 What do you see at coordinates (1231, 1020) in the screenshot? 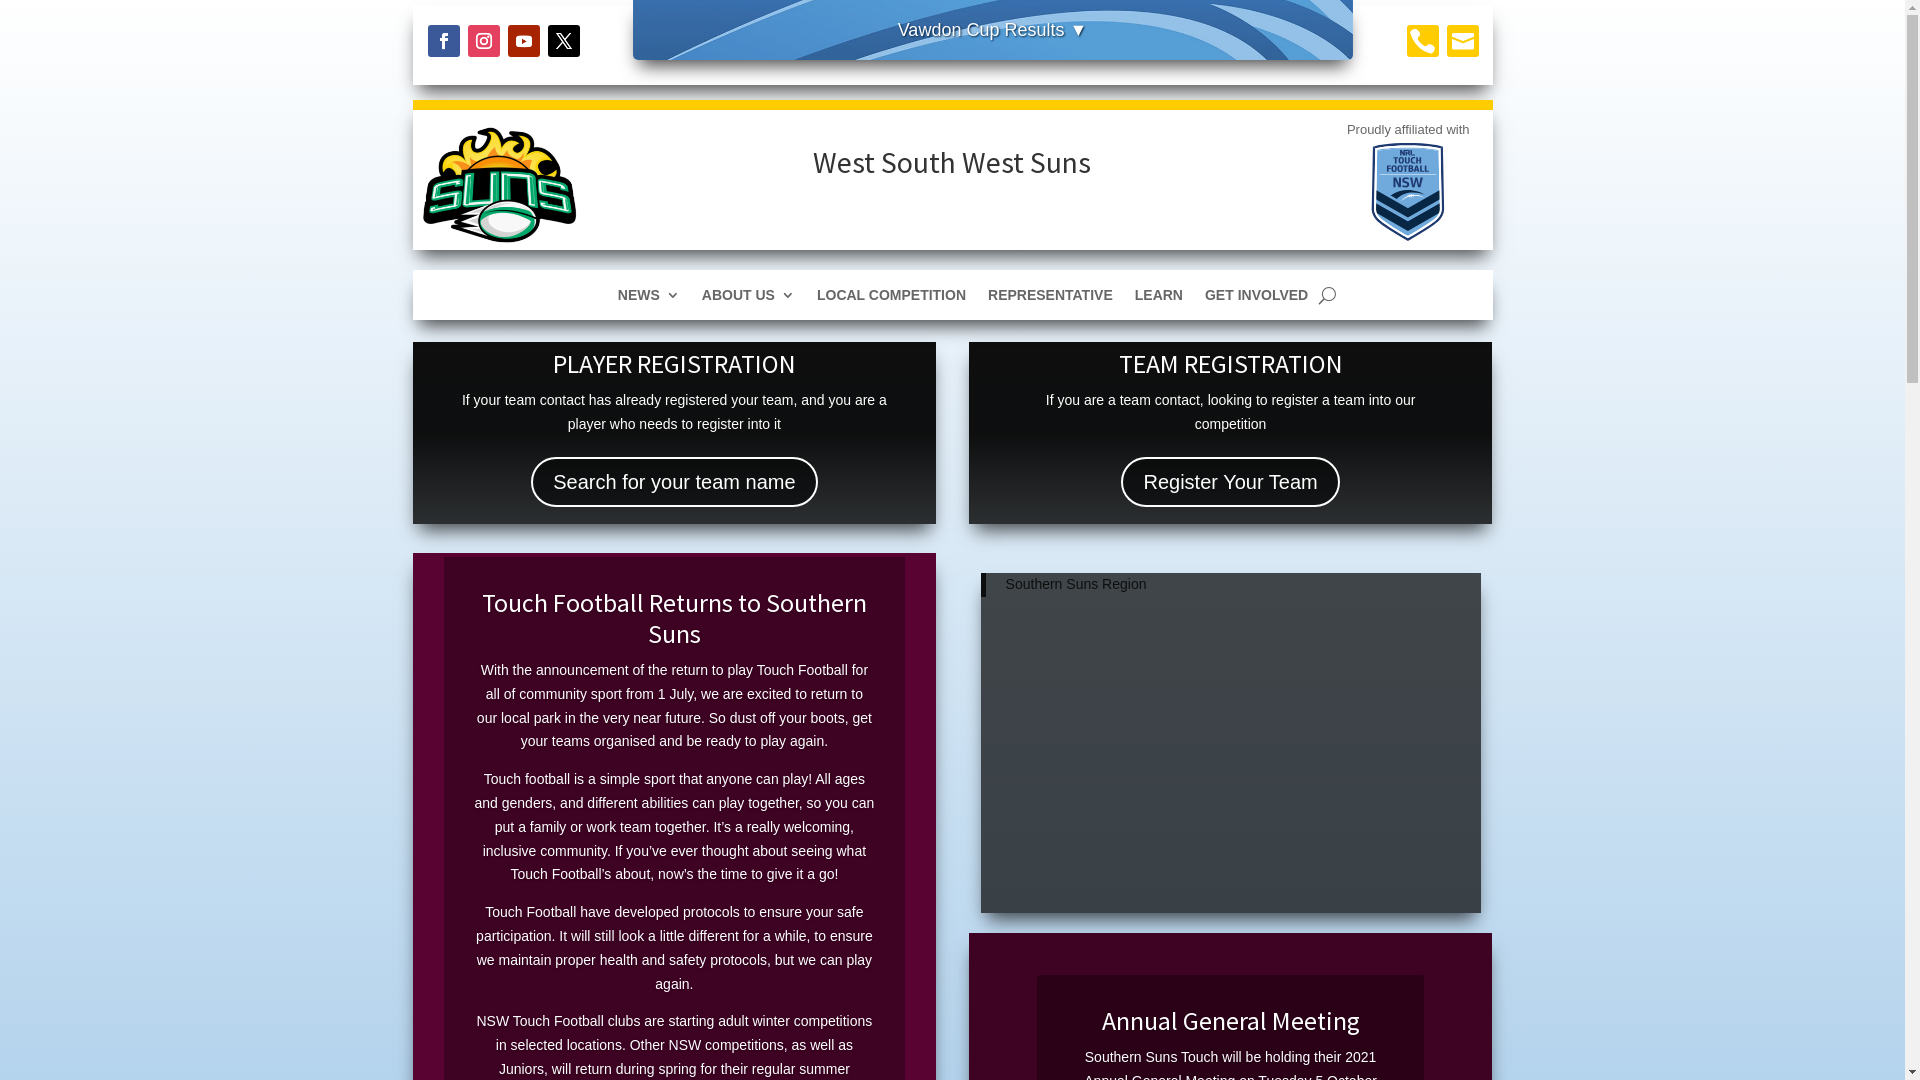
I see `Annual General Meeting` at bounding box center [1231, 1020].